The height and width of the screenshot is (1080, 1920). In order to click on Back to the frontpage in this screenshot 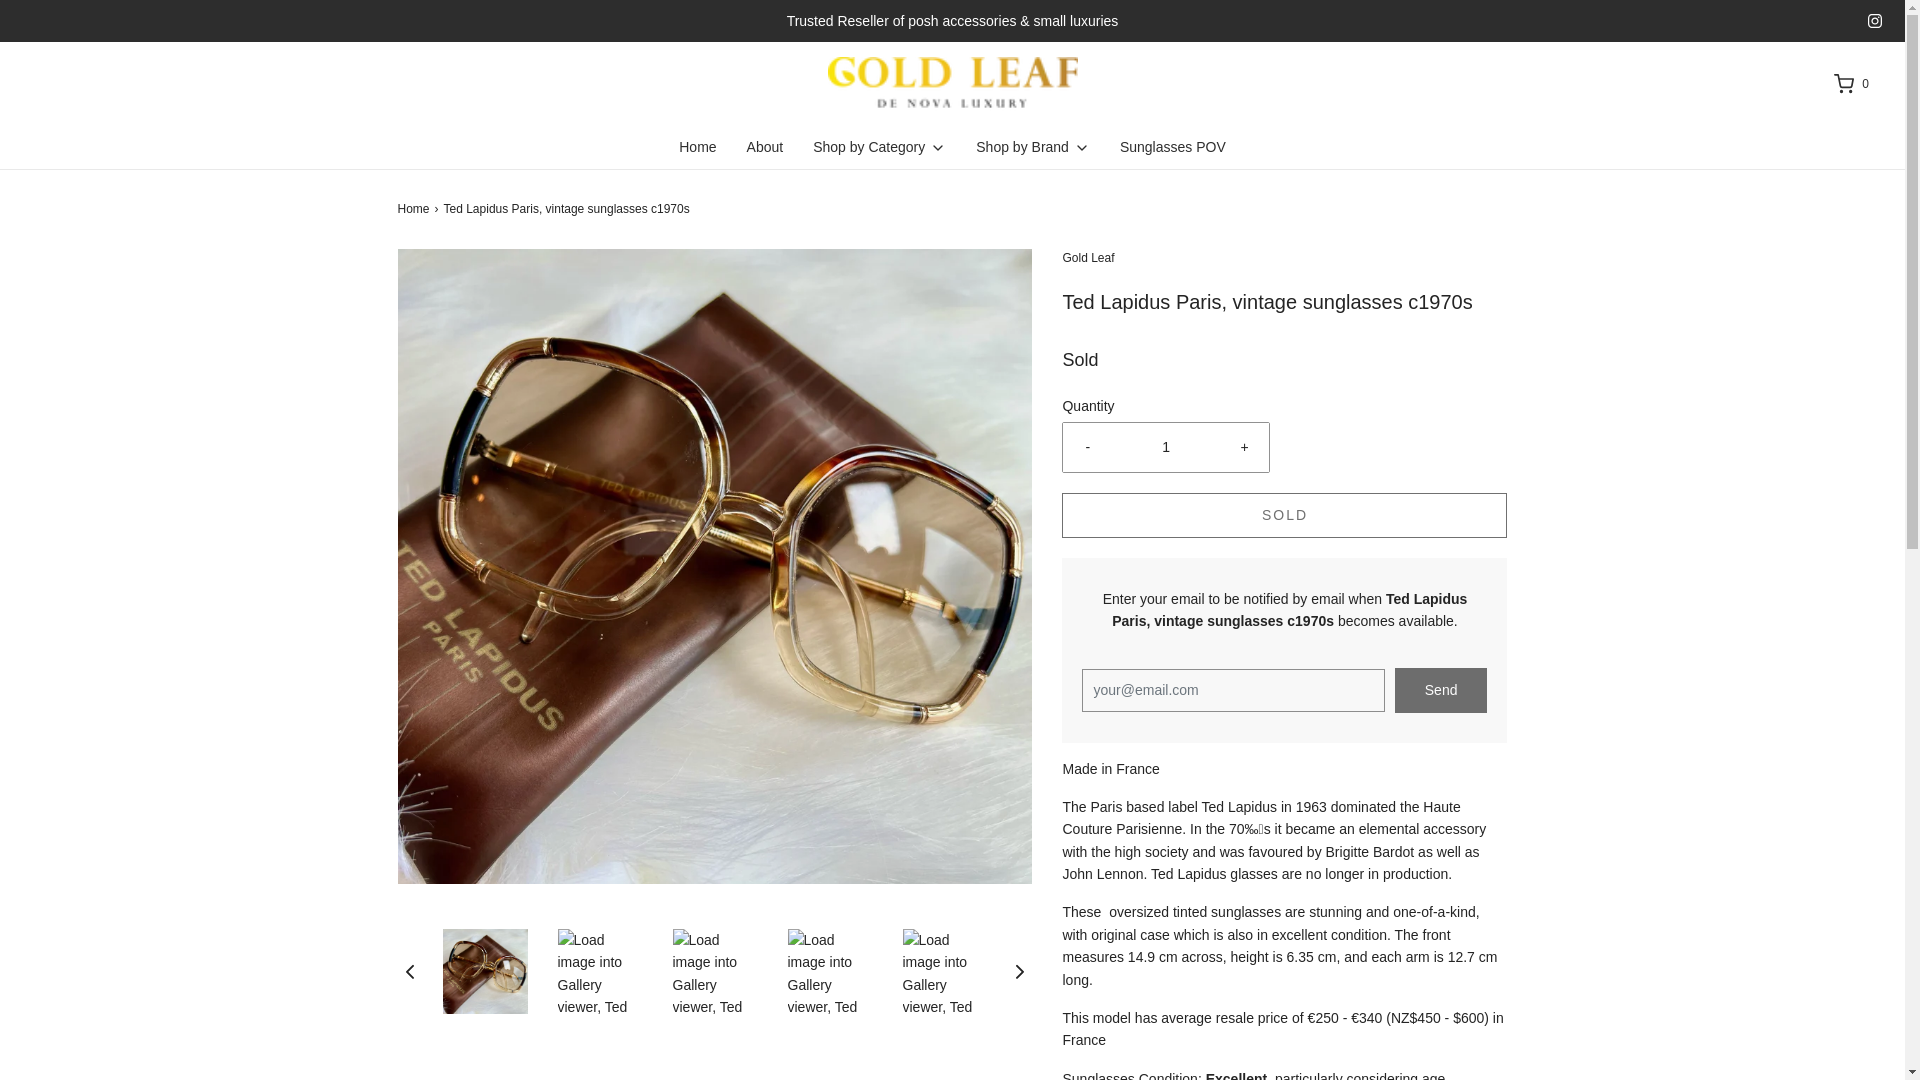, I will do `click(416, 209)`.